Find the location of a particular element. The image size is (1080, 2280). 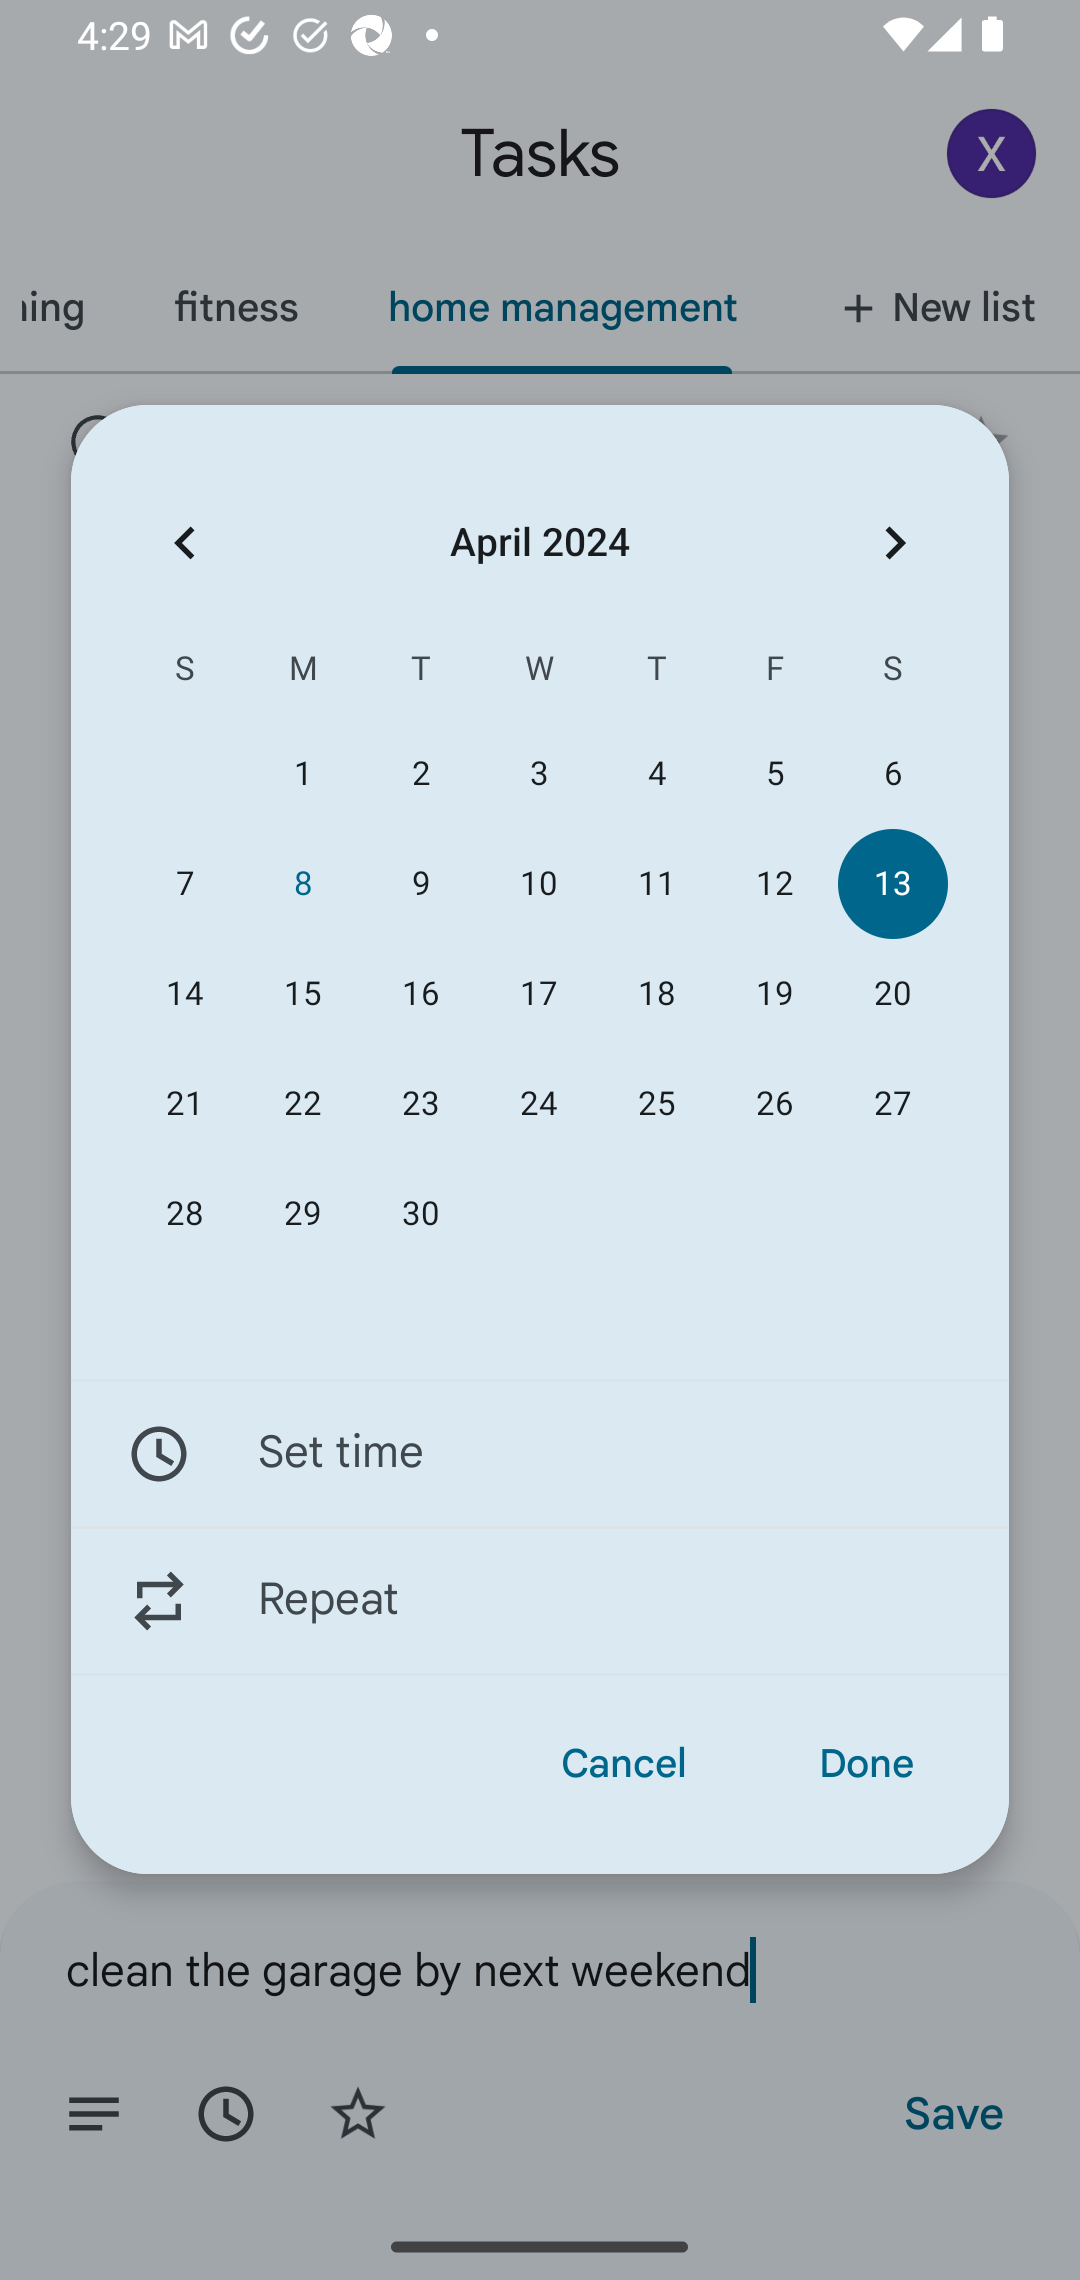

14 14 April 2024 is located at coordinates (185, 994).